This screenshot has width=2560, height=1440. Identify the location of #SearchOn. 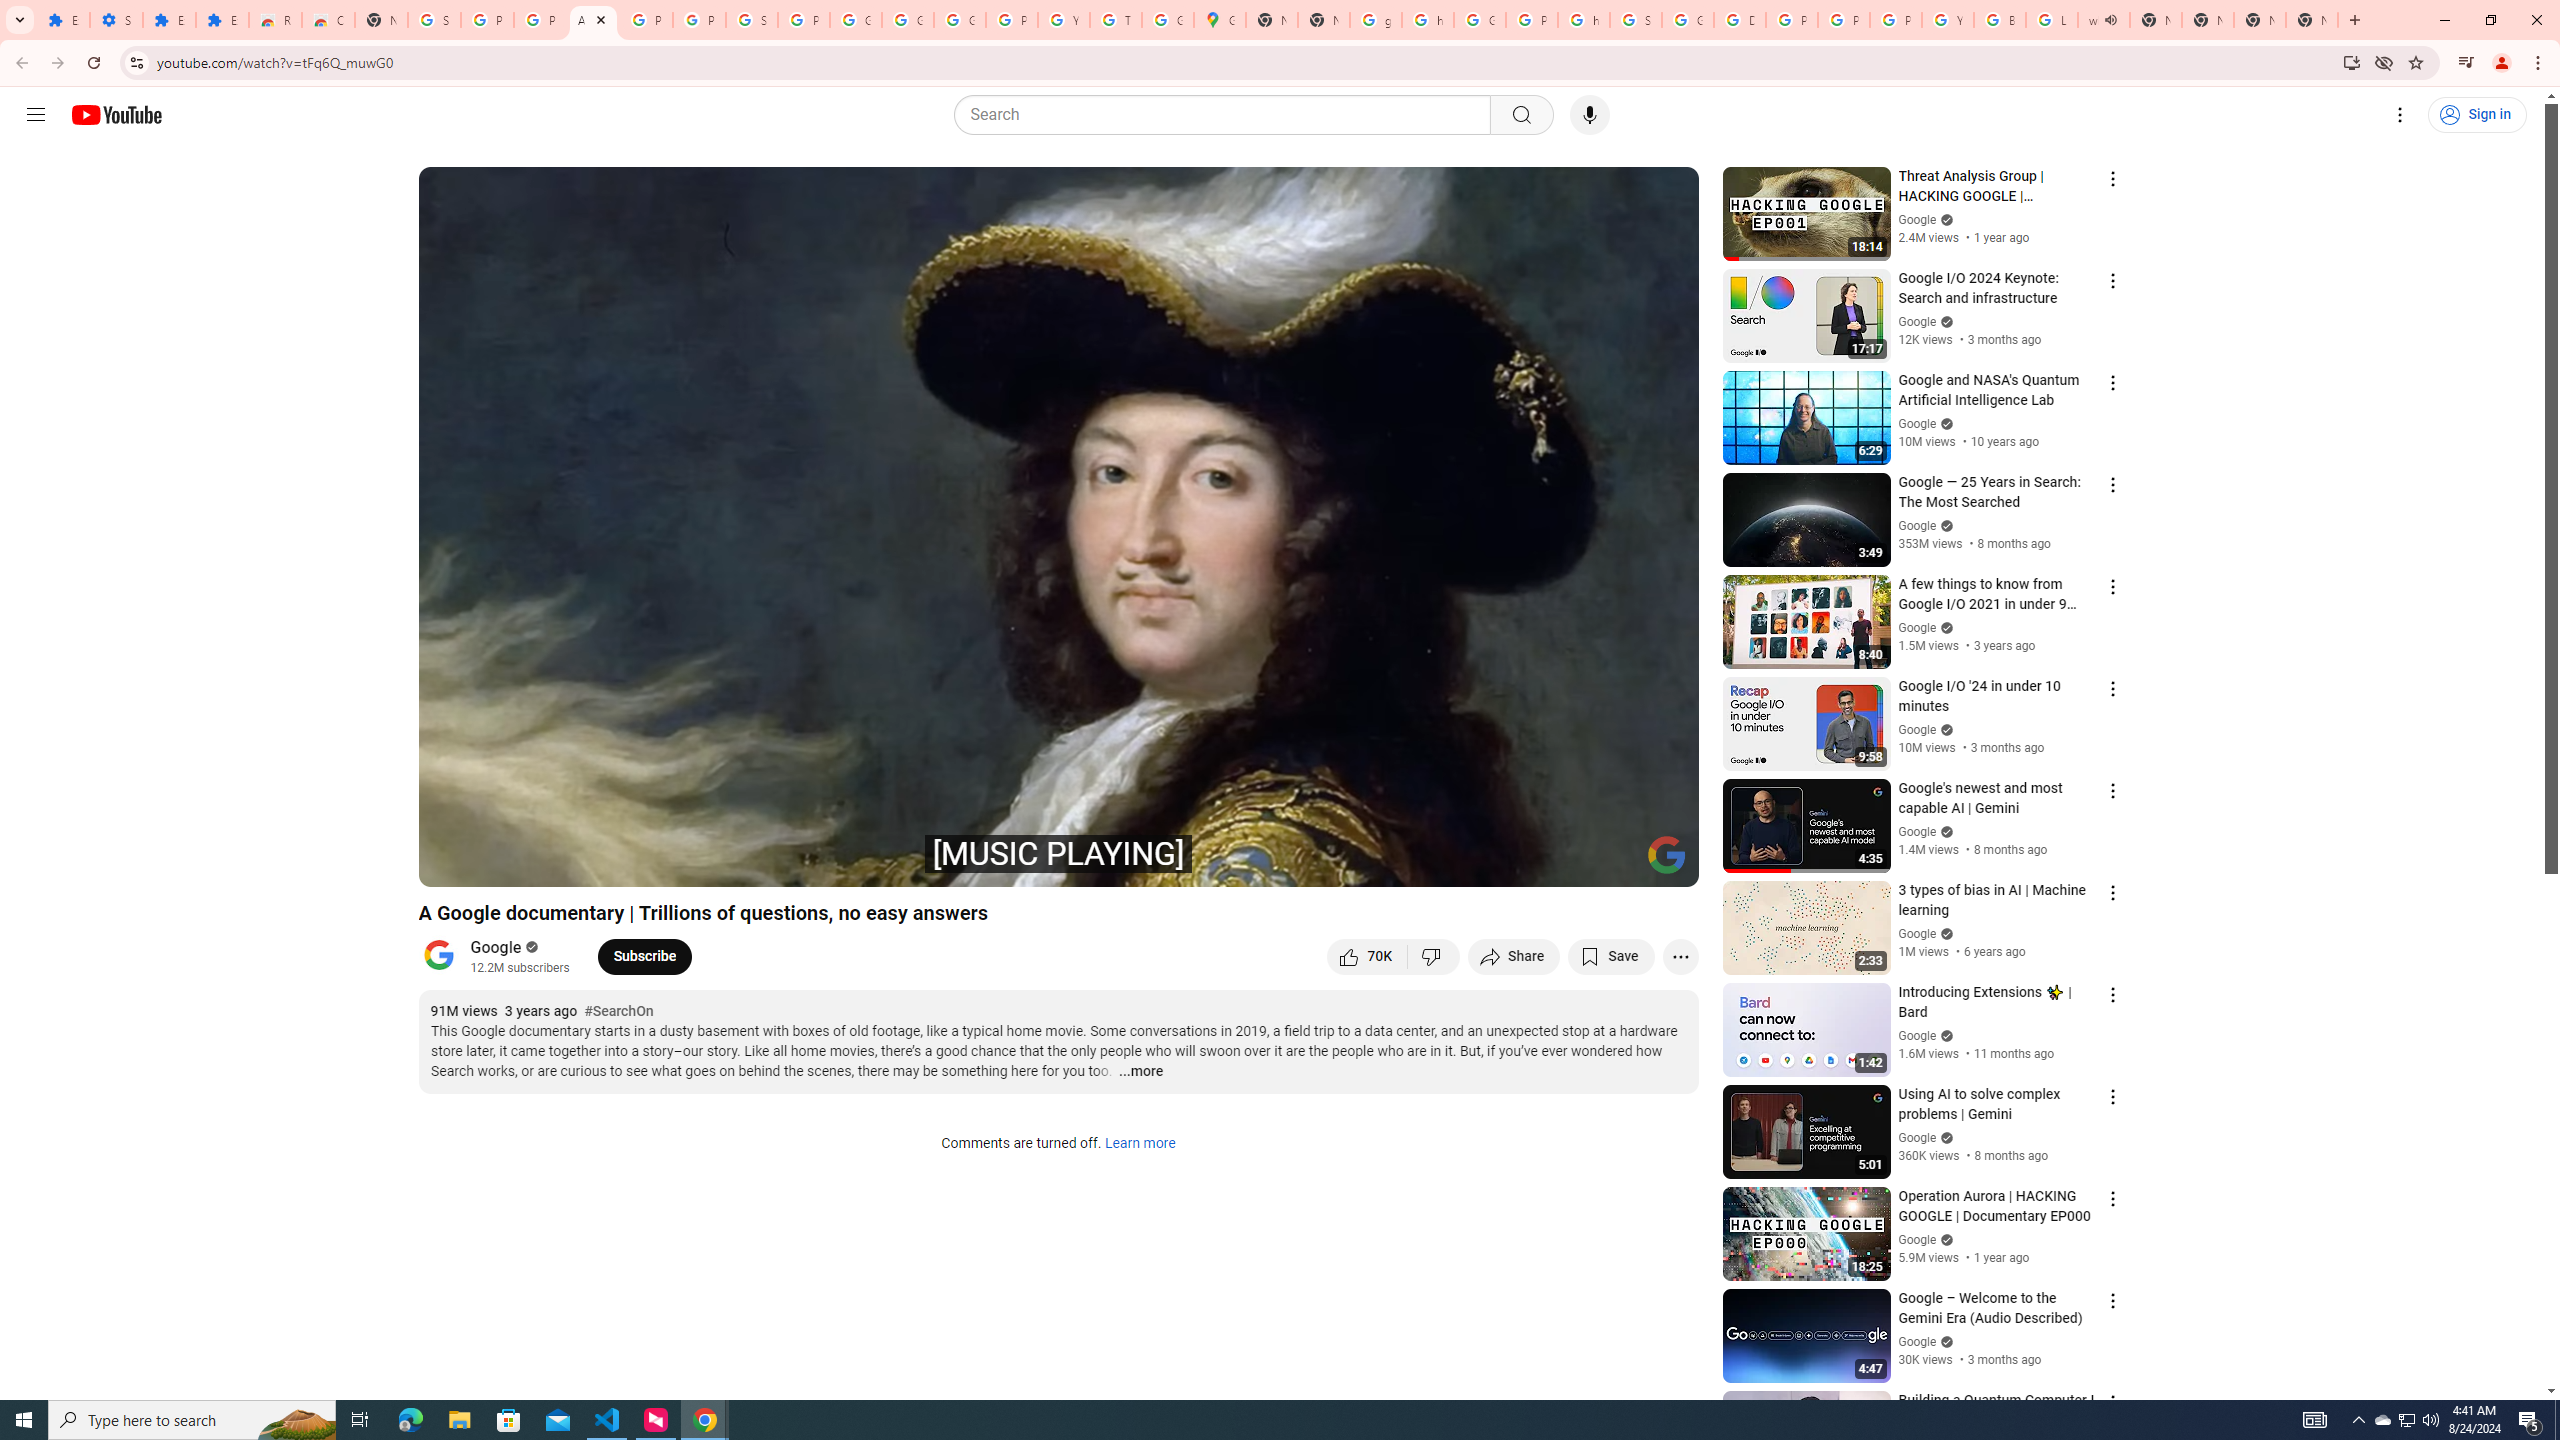
(618, 1012).